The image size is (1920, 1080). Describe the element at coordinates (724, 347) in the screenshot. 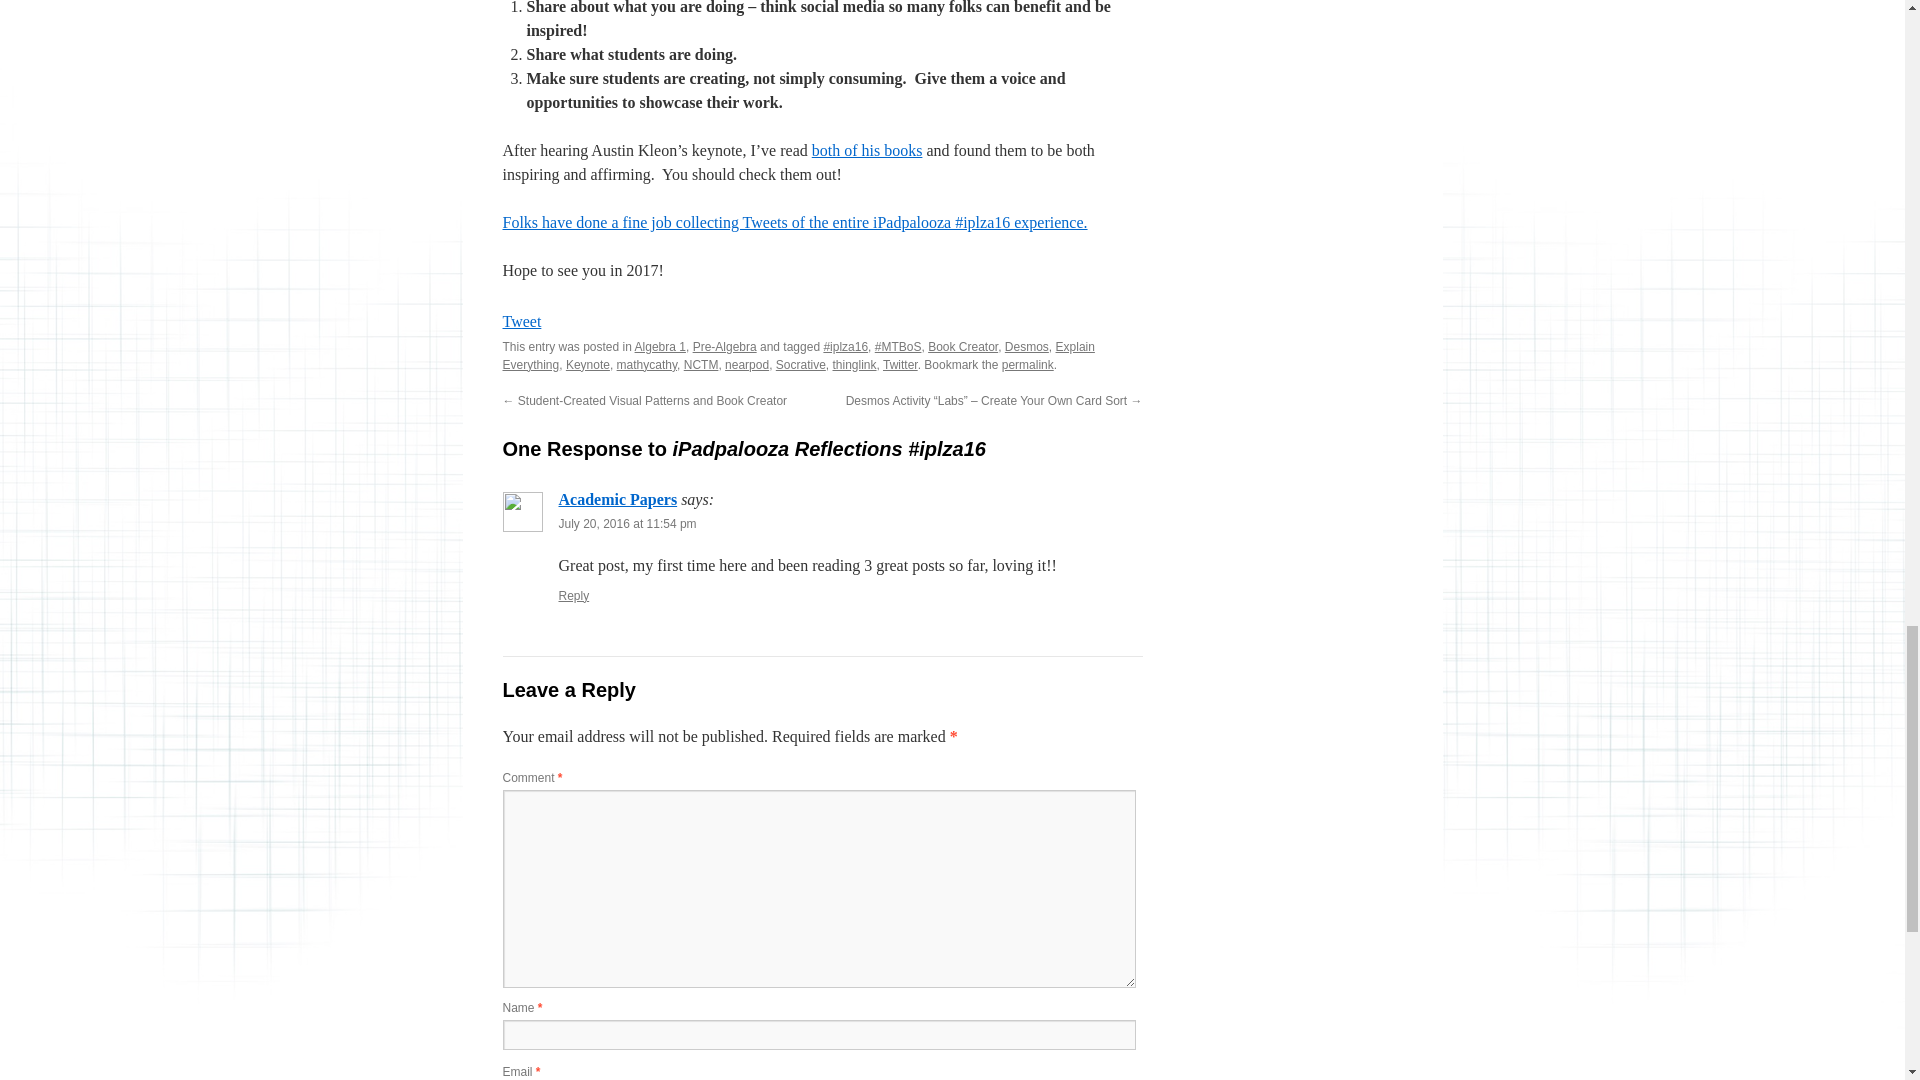

I see `Pre-Algebra` at that location.